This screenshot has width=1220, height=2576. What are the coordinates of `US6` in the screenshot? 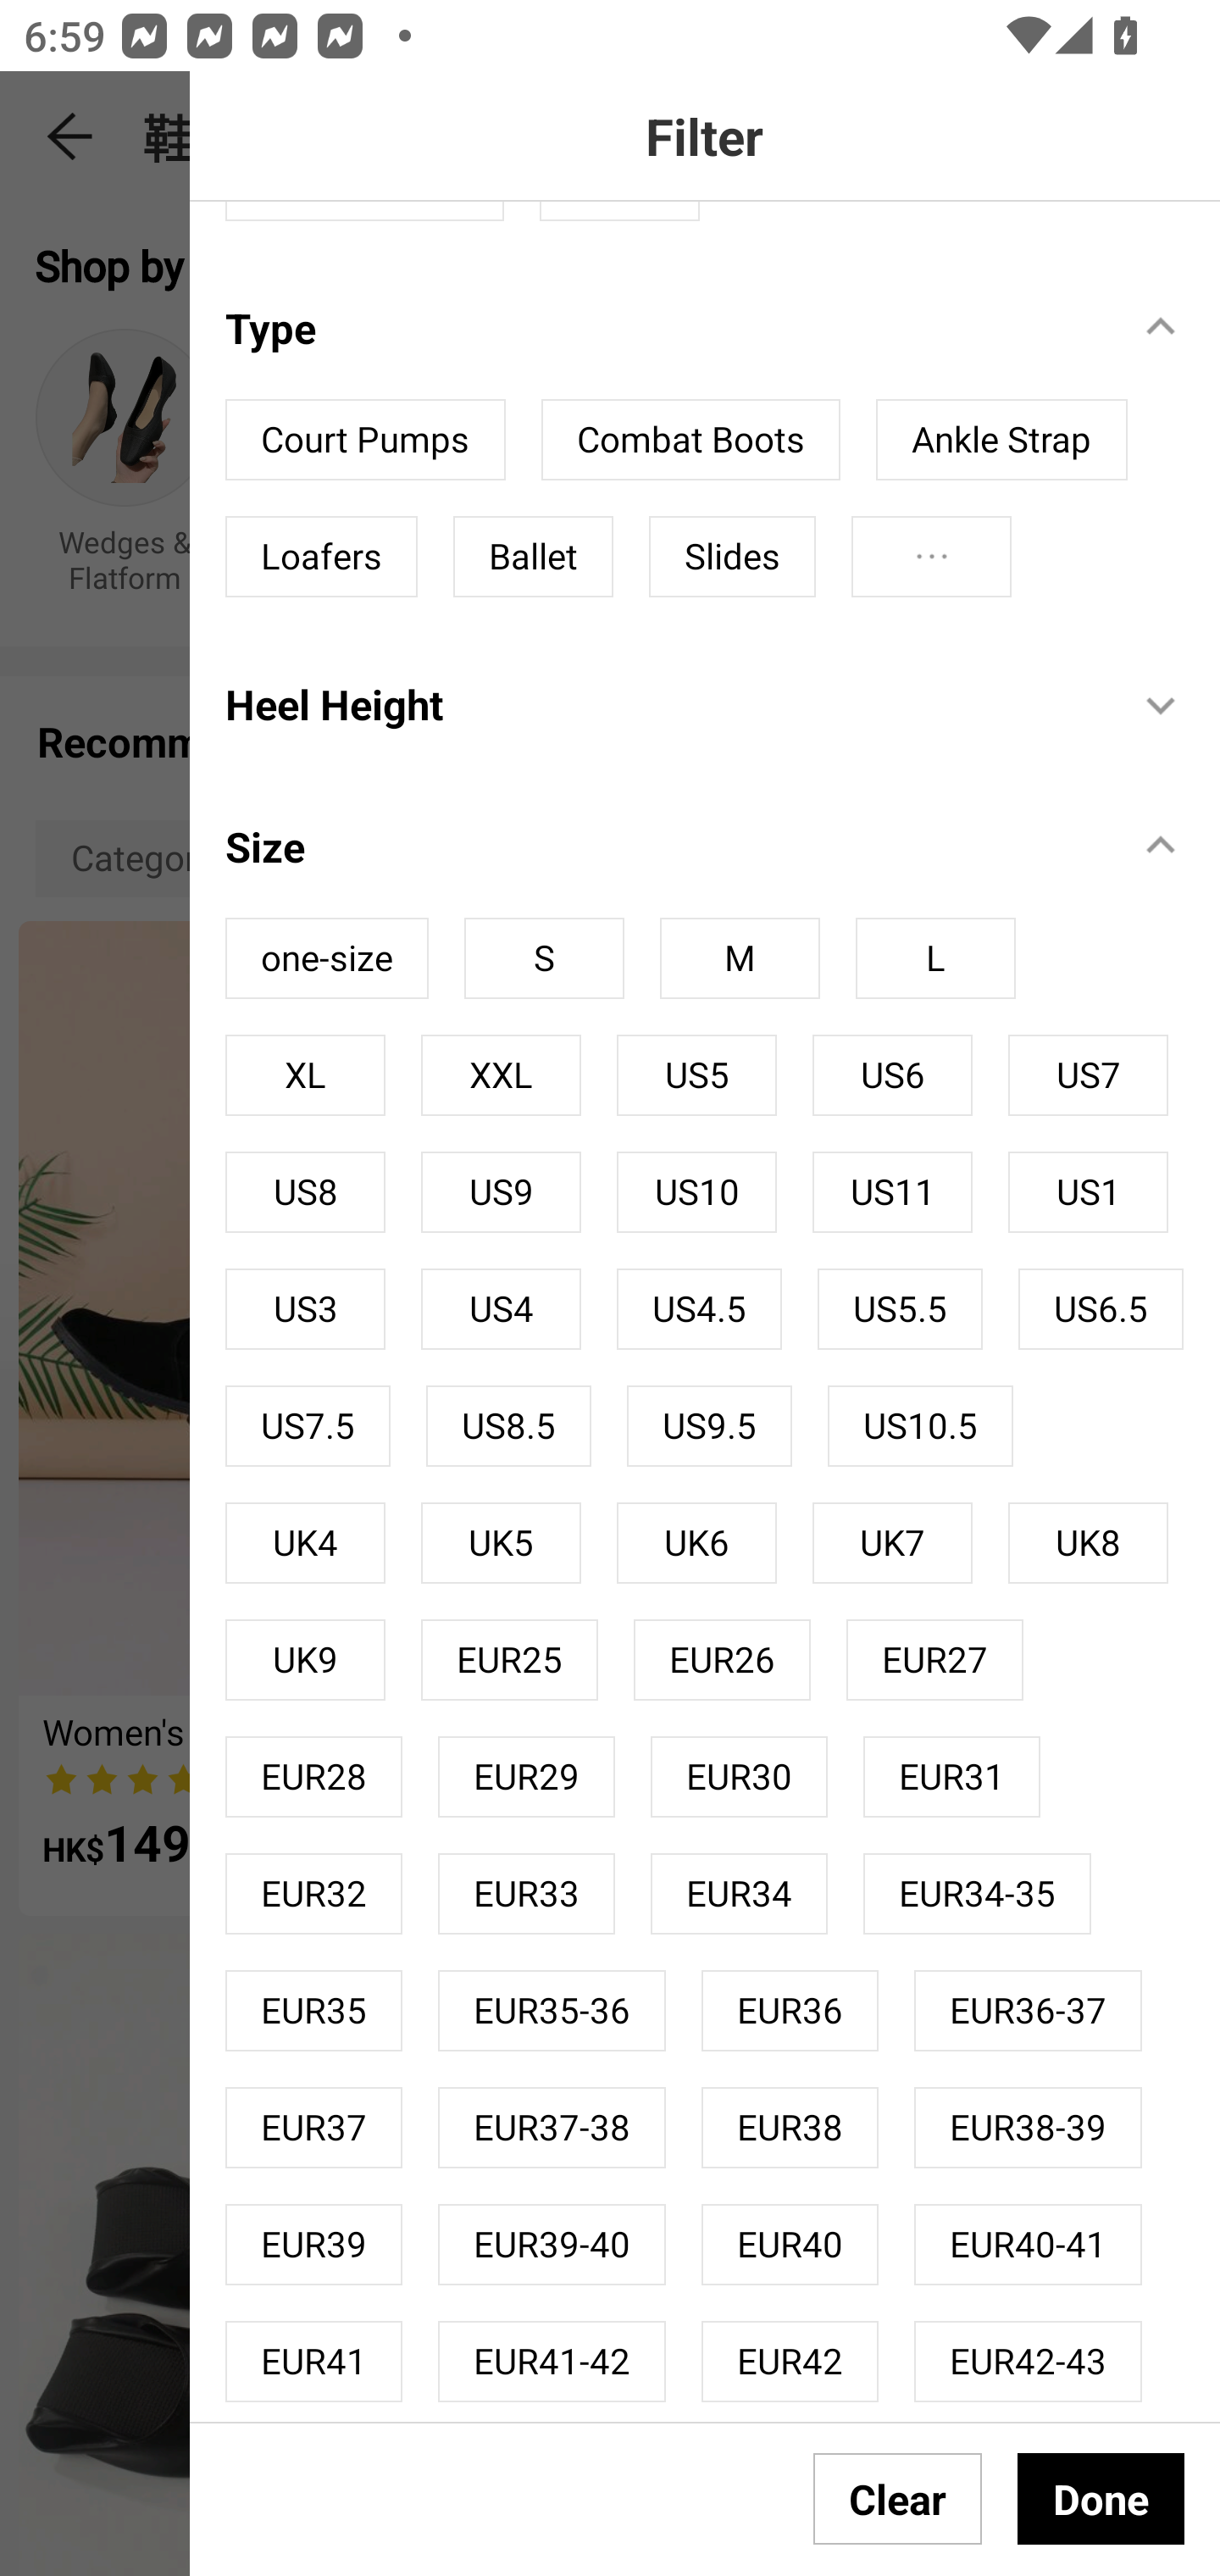 It's located at (892, 1075).